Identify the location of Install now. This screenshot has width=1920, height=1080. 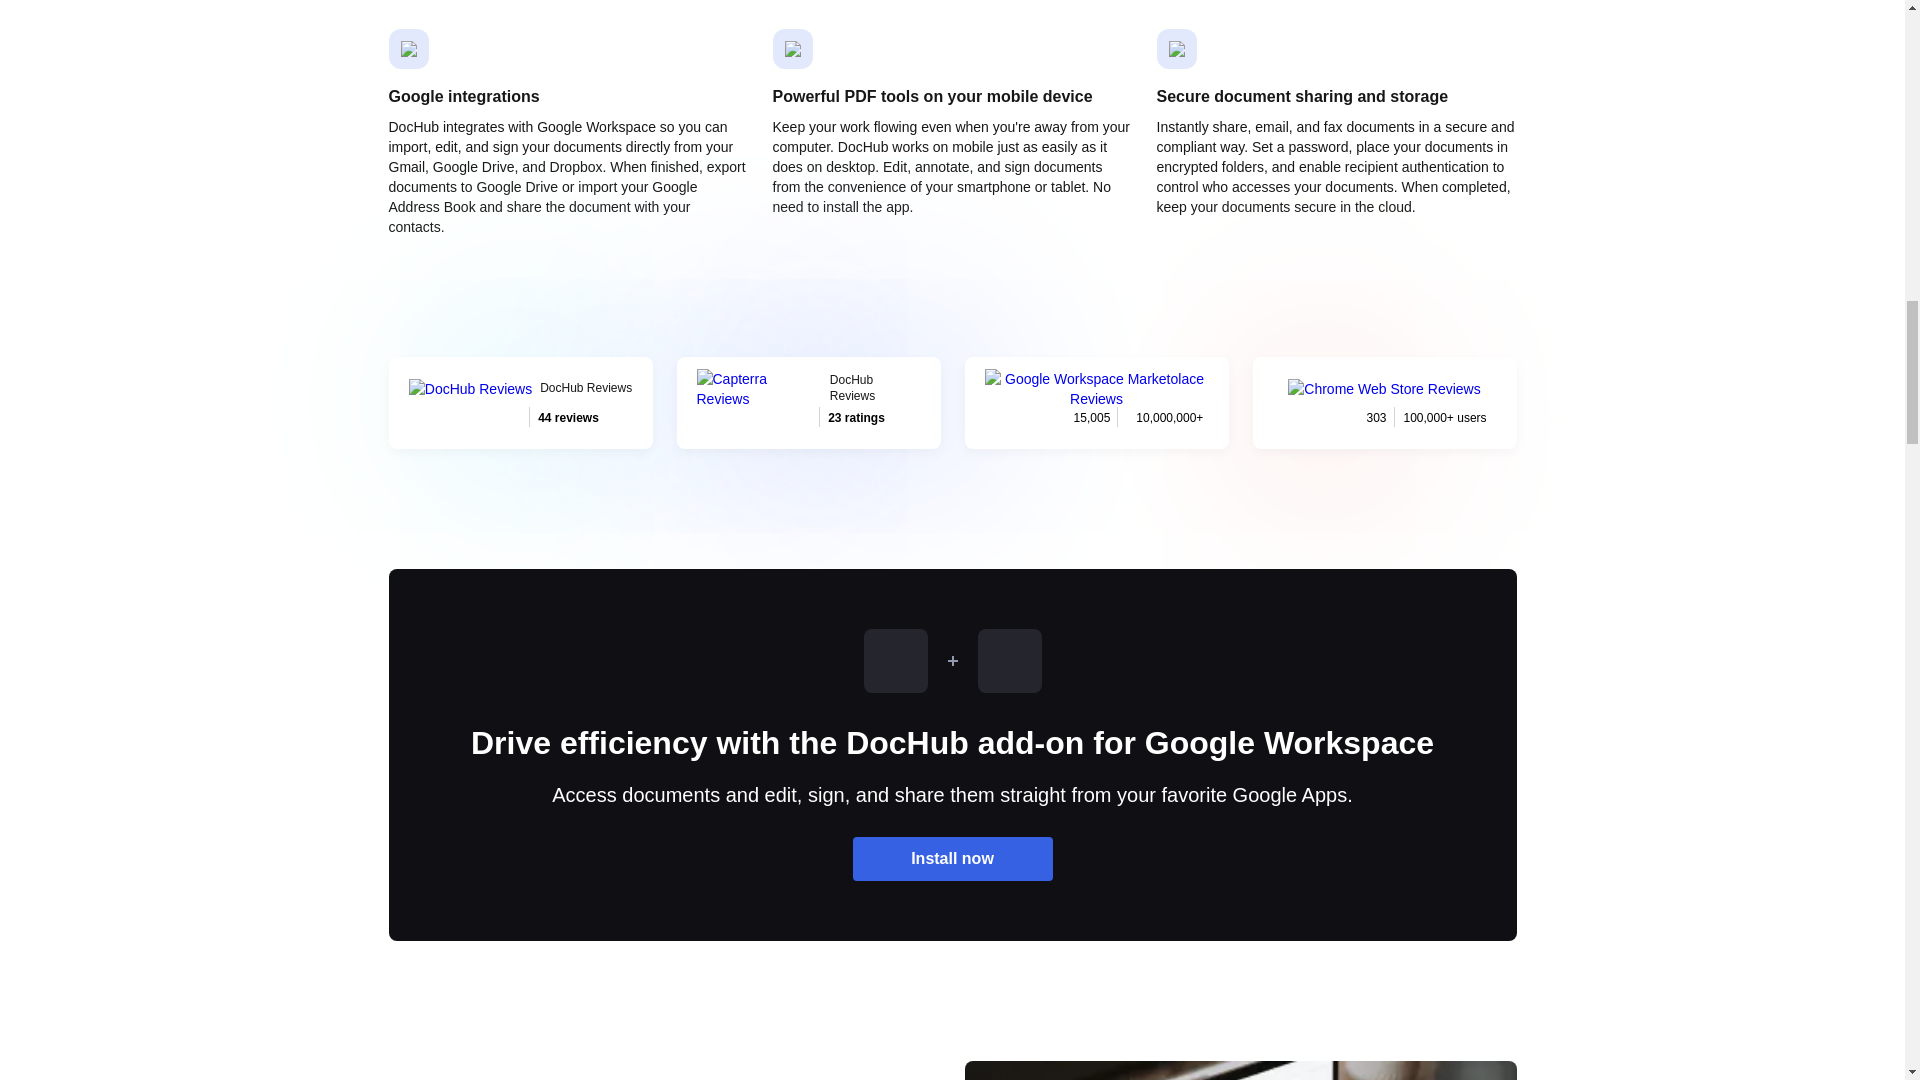
(520, 403).